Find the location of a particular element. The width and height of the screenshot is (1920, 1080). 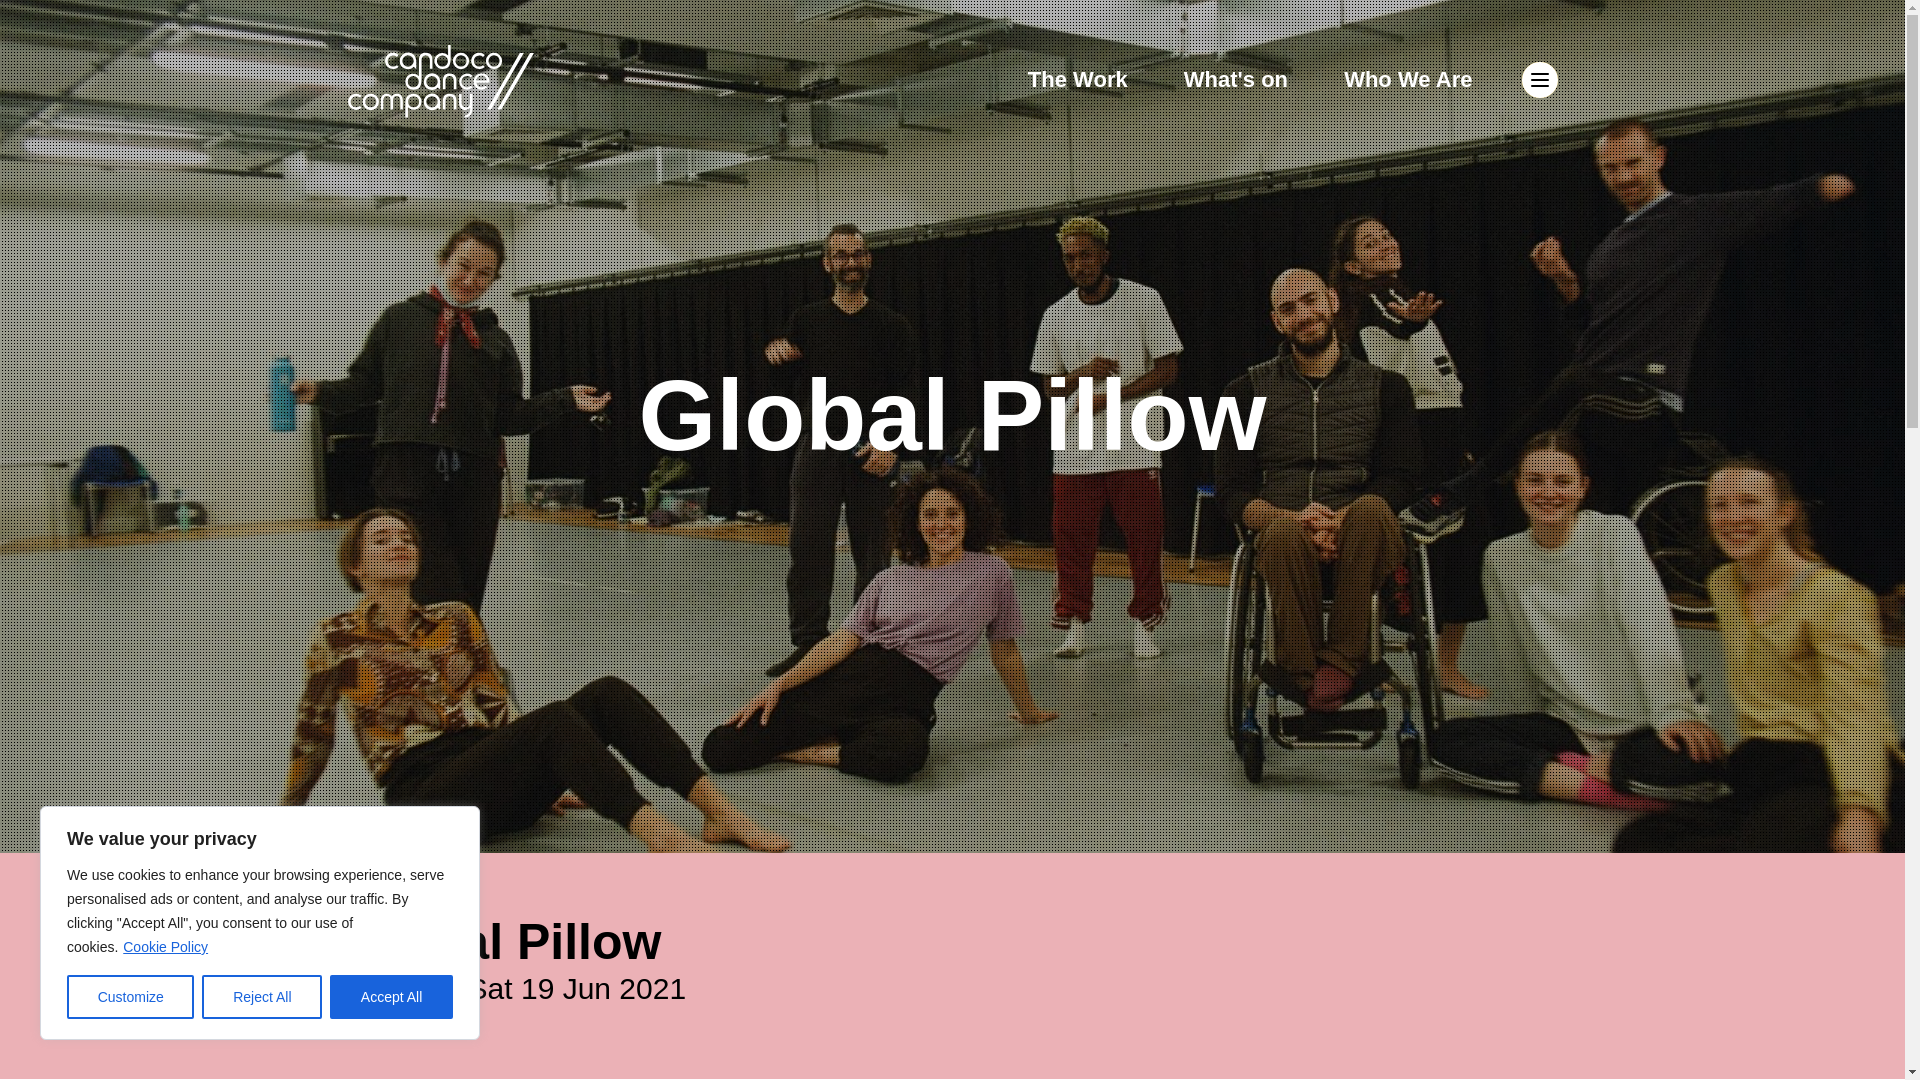

Candoco is located at coordinates (440, 81).